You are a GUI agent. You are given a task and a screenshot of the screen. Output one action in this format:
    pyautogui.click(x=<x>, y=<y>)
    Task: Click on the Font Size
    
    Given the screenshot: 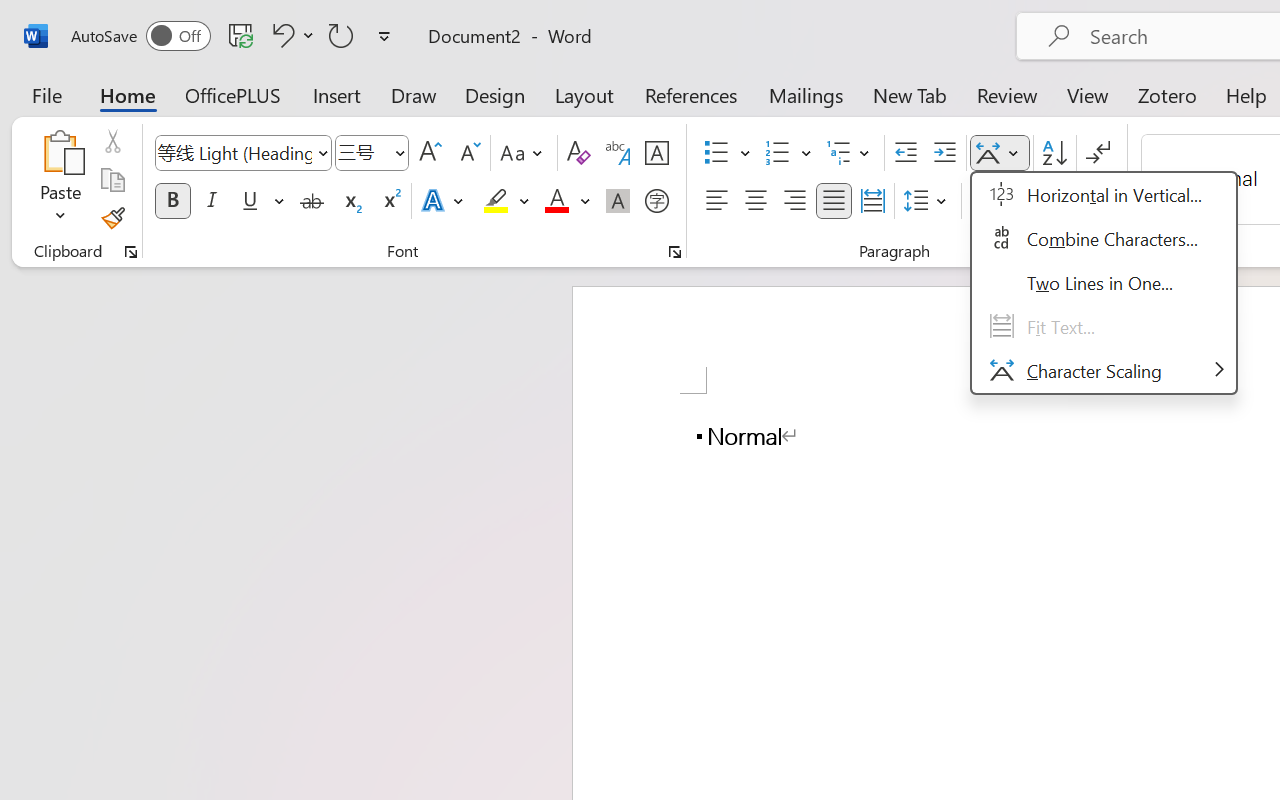 What is the action you would take?
    pyautogui.click(x=362, y=152)
    